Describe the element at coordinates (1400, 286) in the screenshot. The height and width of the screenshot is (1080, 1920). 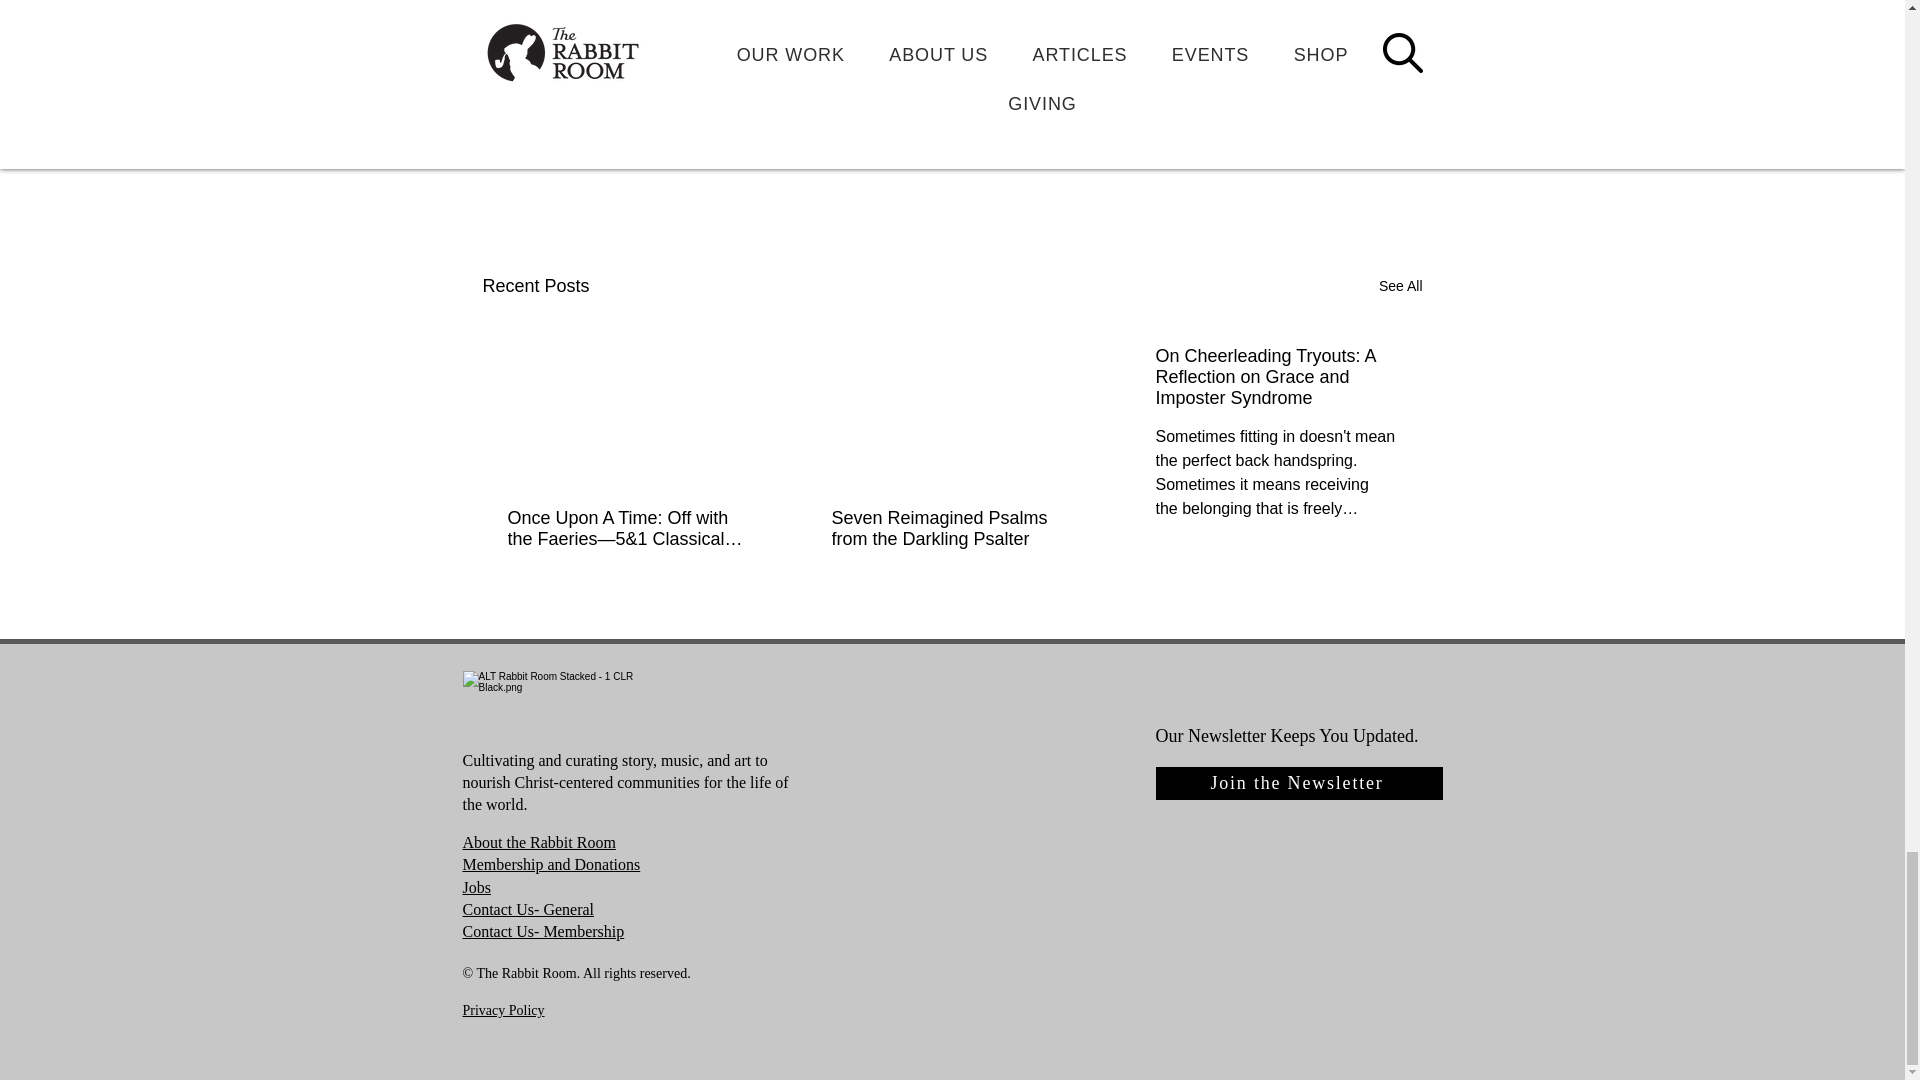
I see `See All` at that location.